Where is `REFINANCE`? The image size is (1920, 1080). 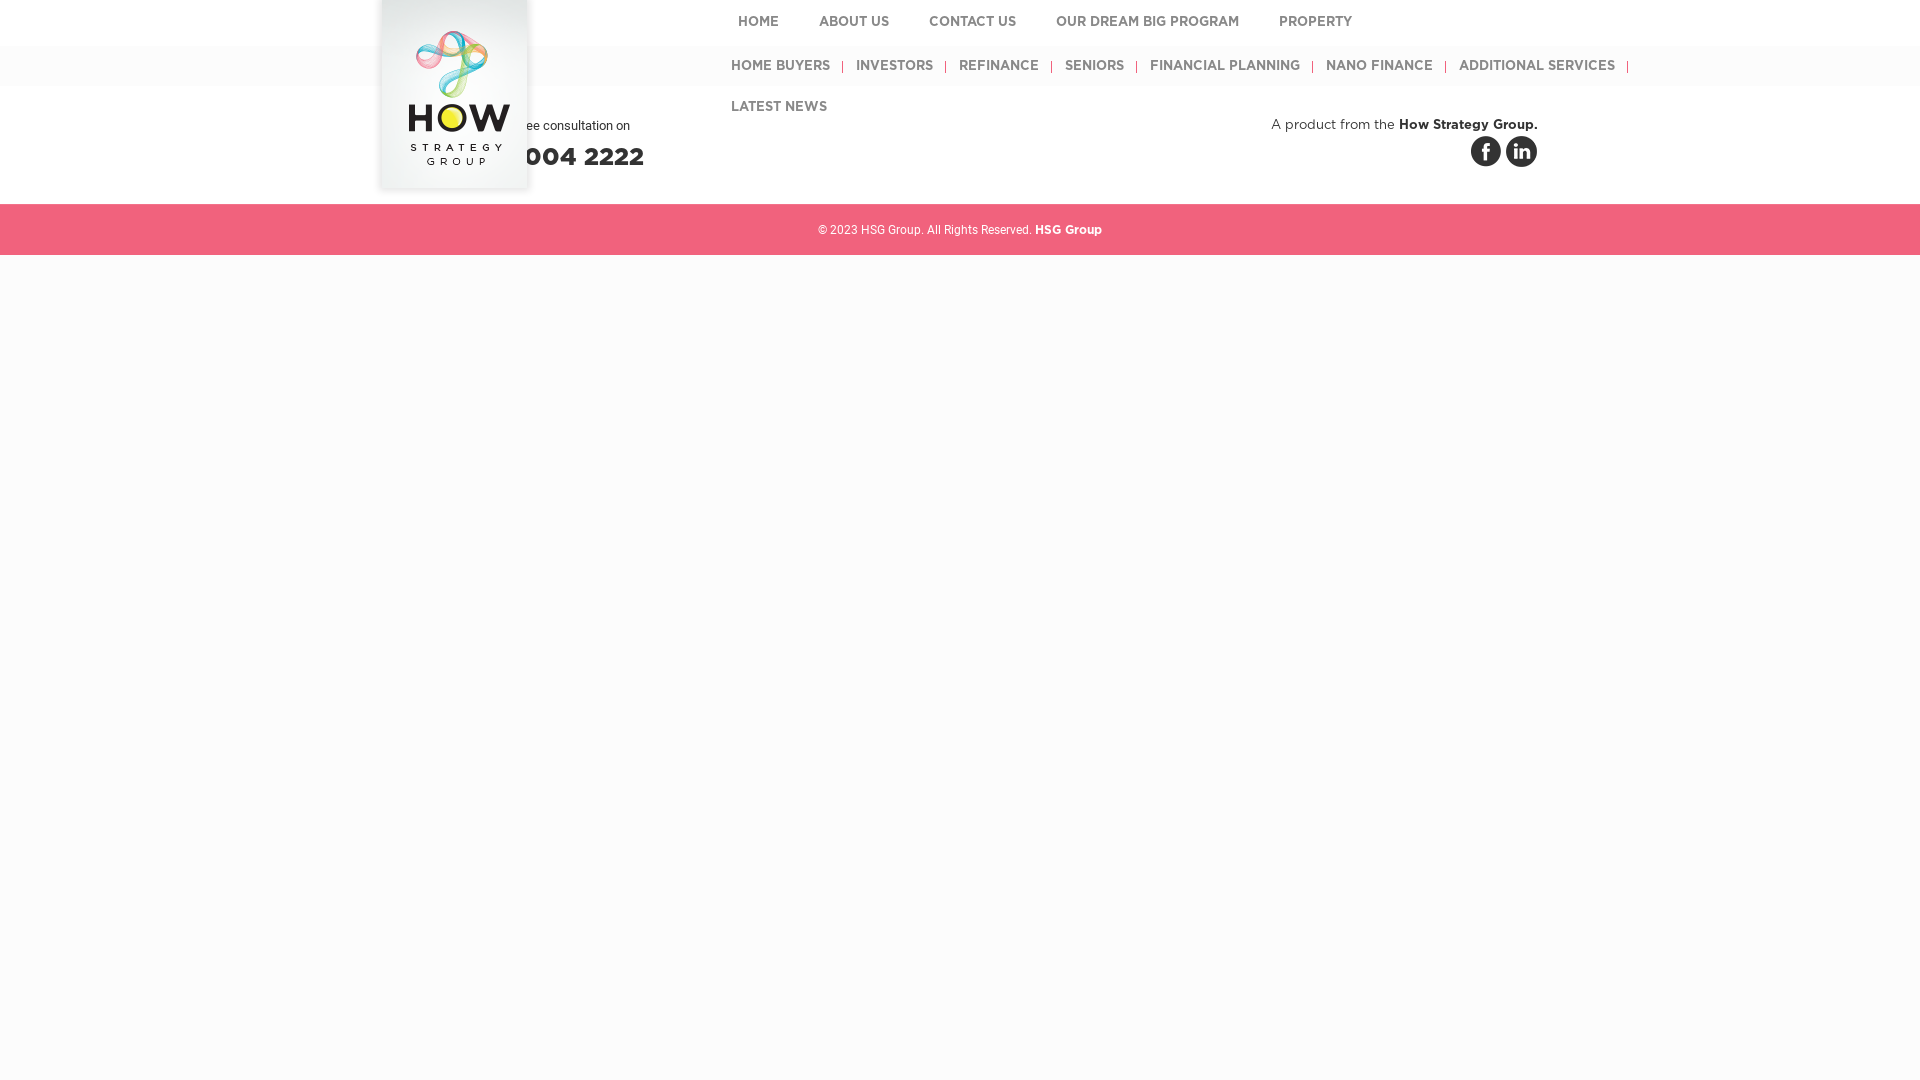
REFINANCE is located at coordinates (999, 66).